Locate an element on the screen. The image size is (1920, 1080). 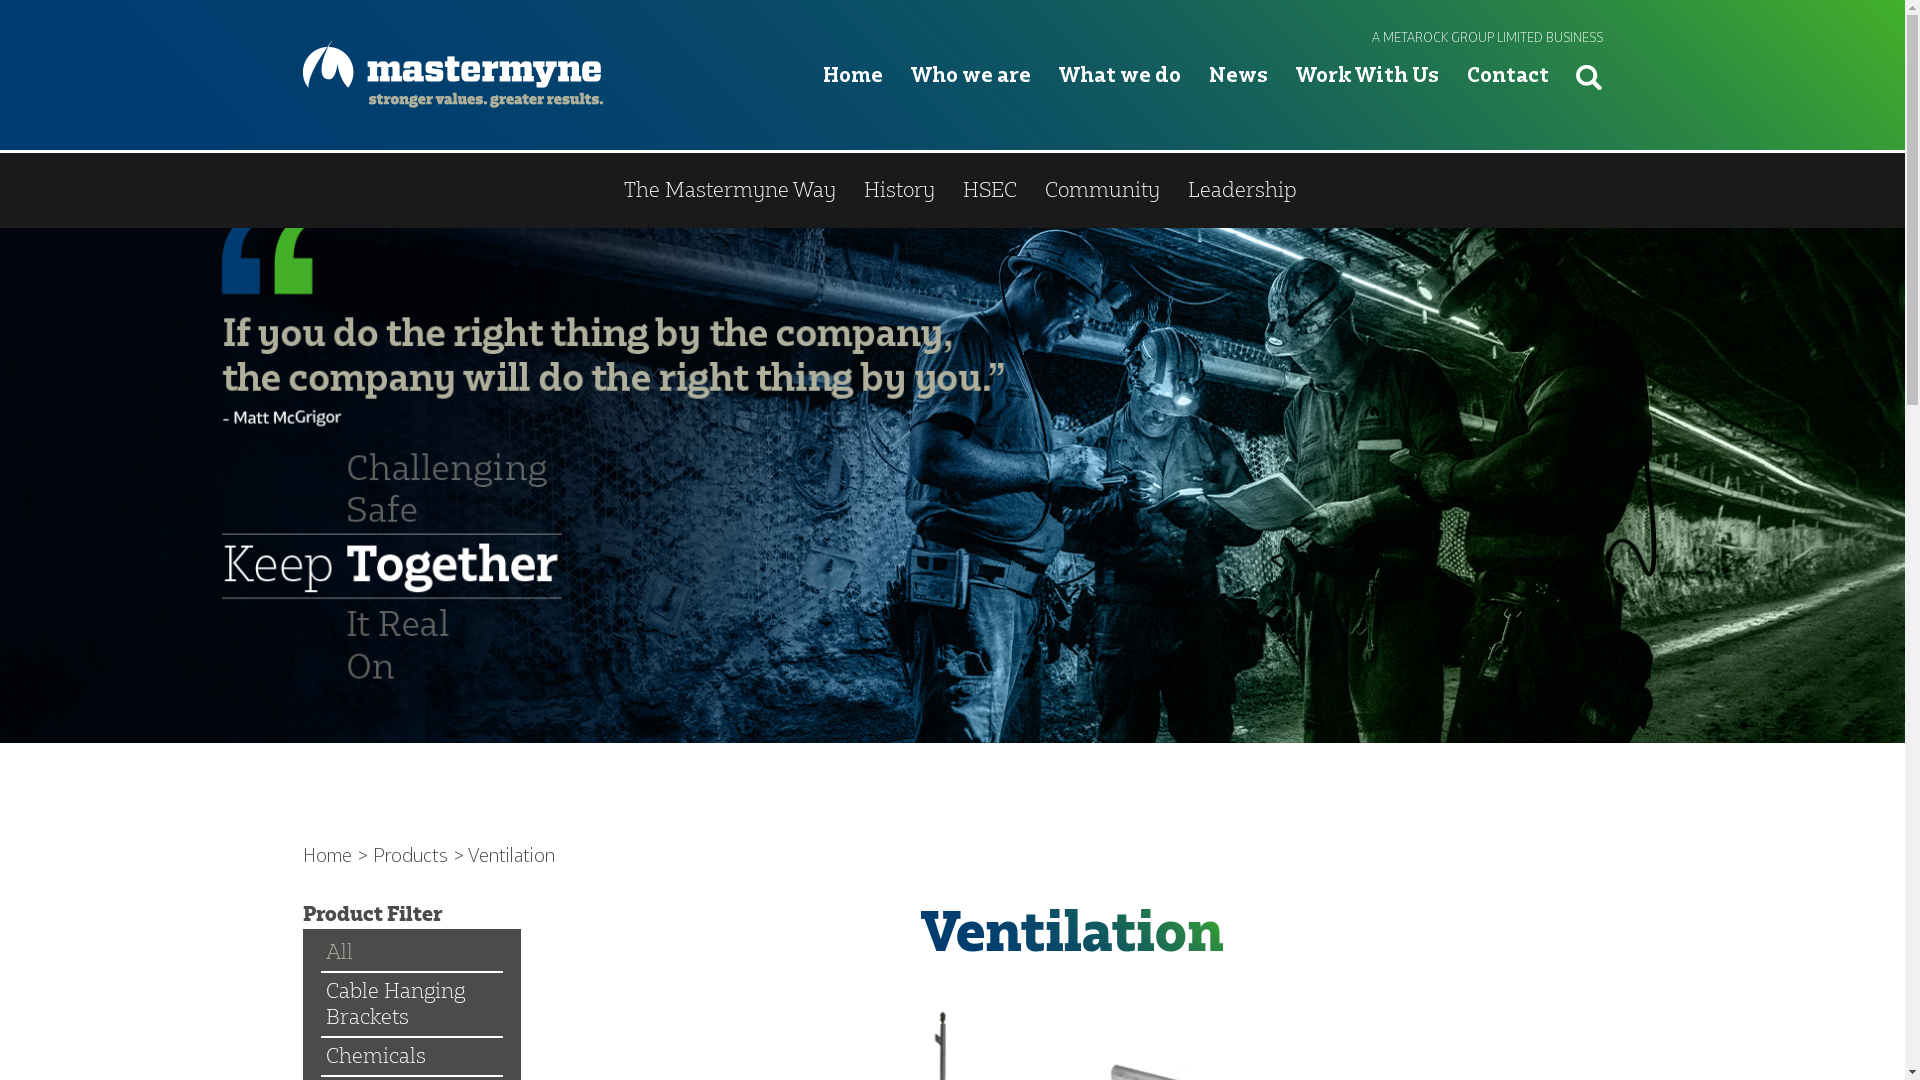
Overview is located at coordinates (664, 190).